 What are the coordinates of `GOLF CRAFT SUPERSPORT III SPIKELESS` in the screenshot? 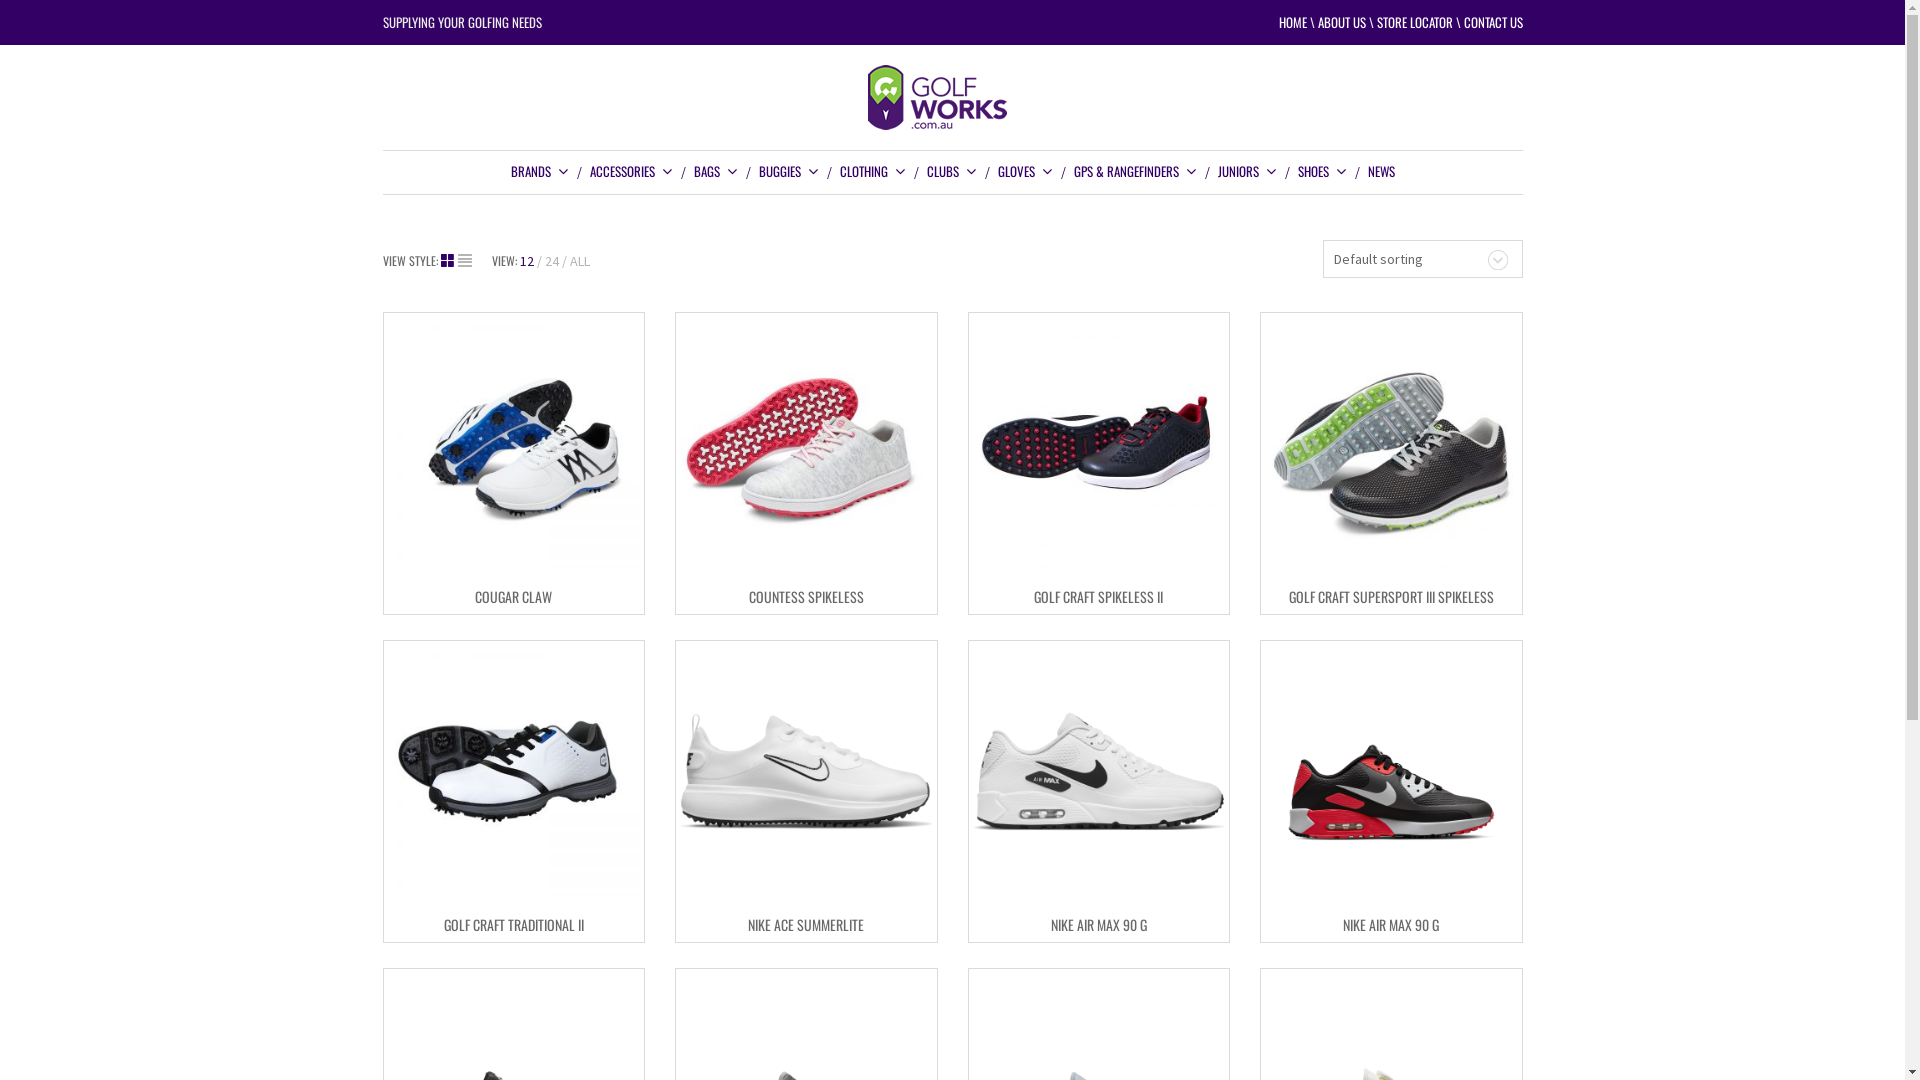 It's located at (1392, 596).